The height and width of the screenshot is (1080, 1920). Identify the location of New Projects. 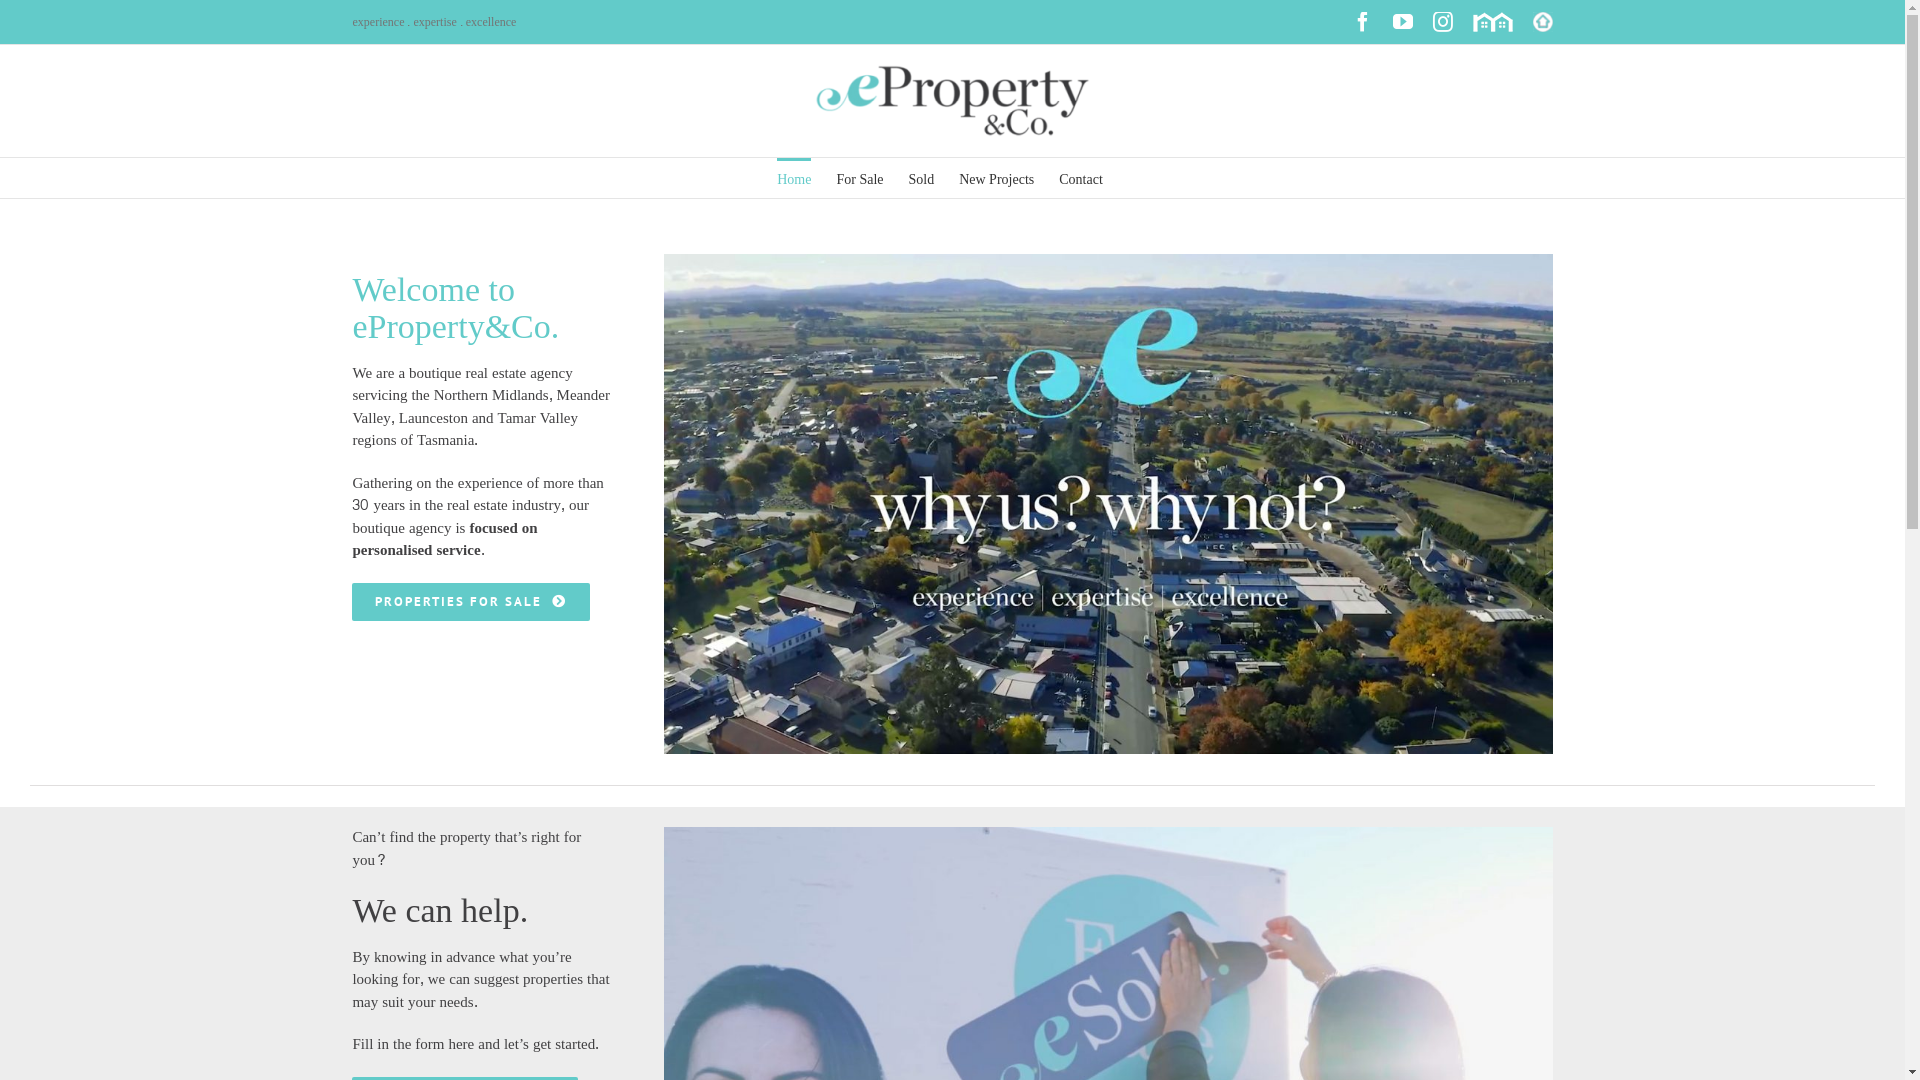
(996, 178).